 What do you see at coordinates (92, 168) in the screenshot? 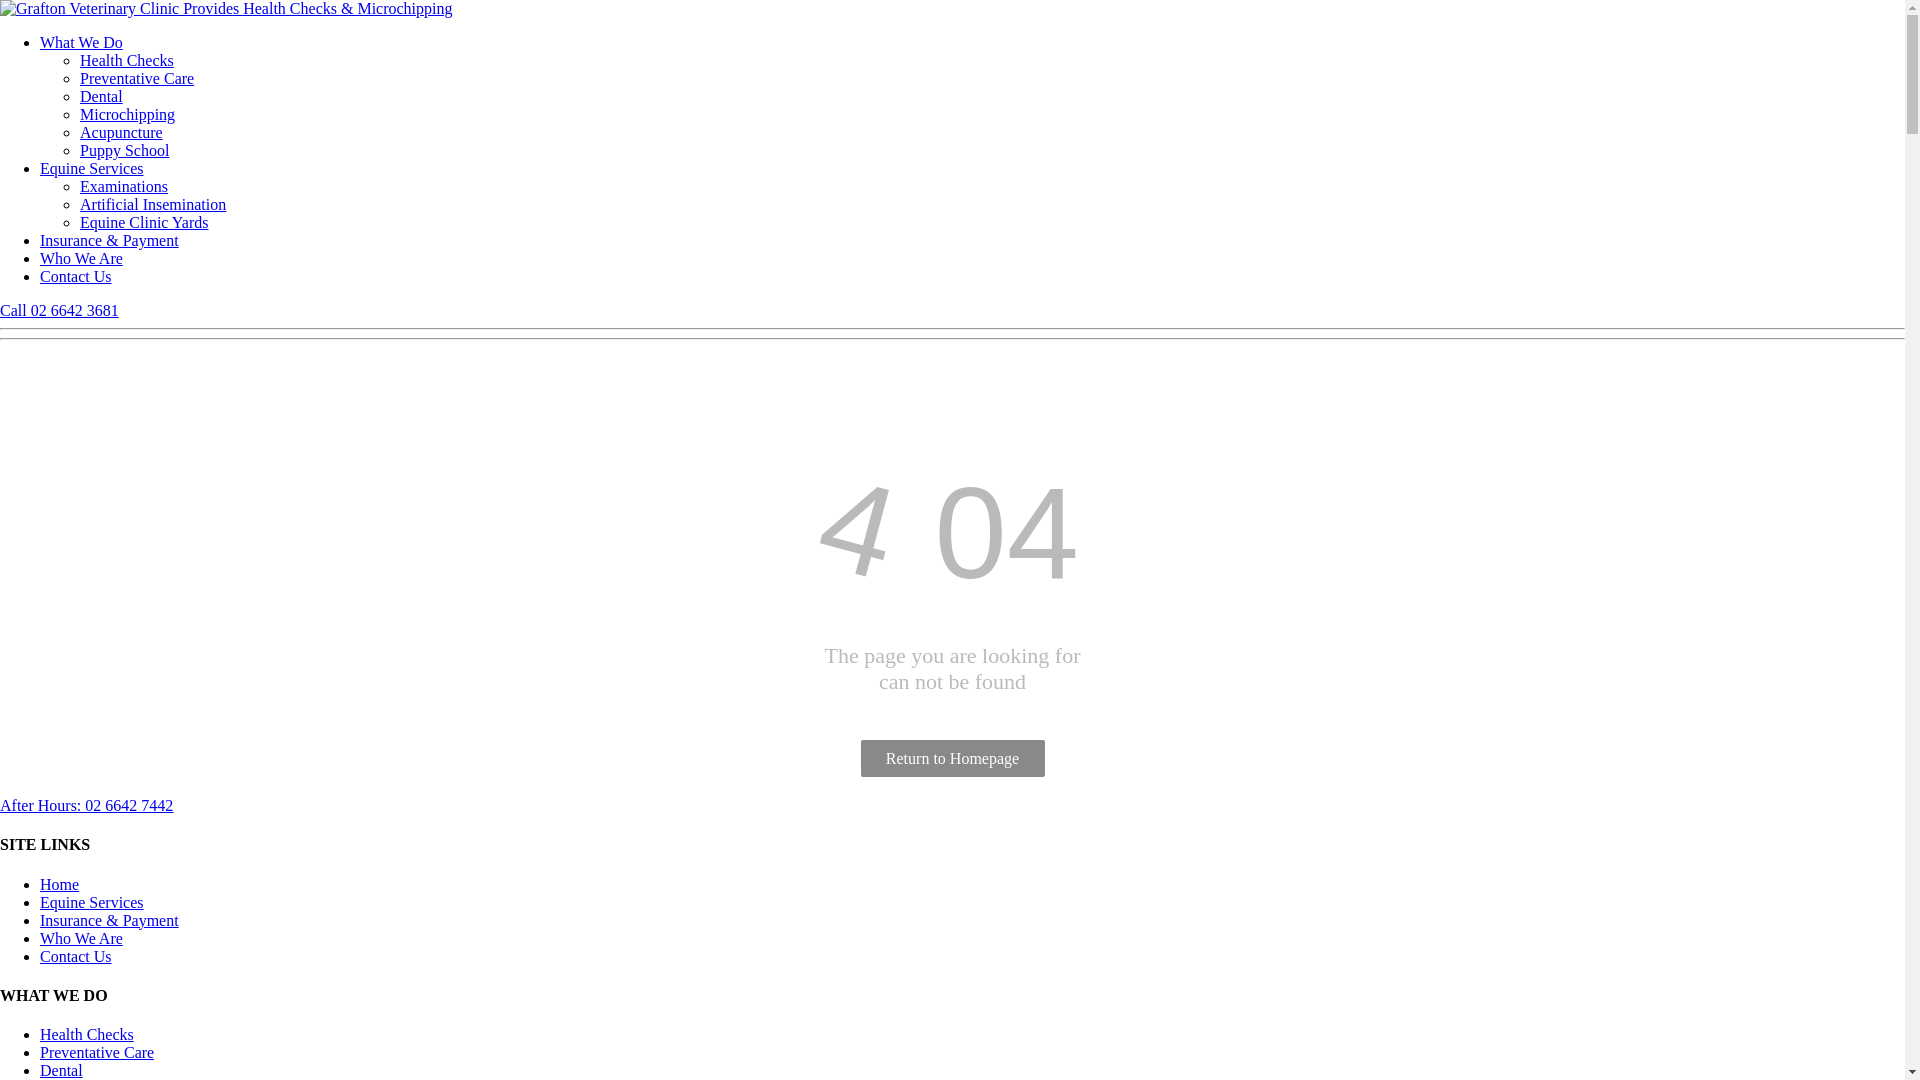
I see `Equine Services` at bounding box center [92, 168].